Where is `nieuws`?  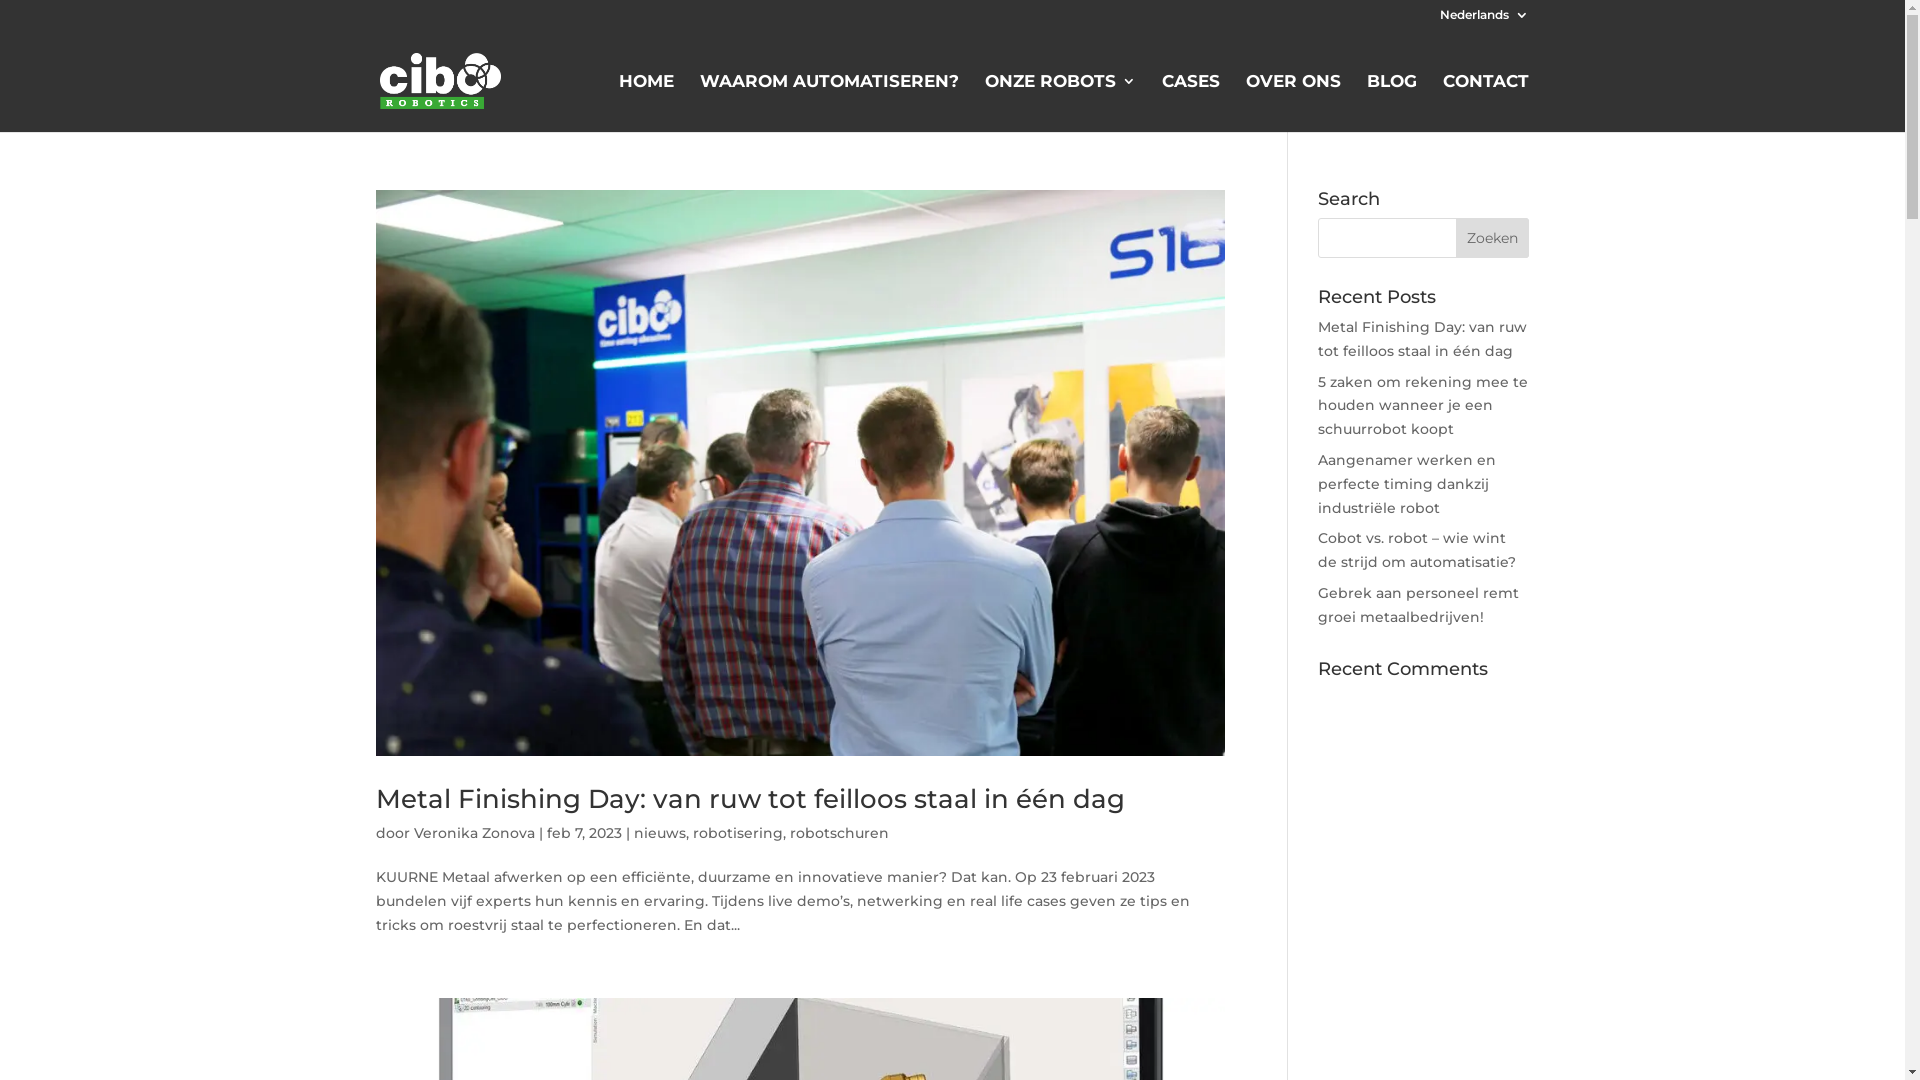 nieuws is located at coordinates (660, 833).